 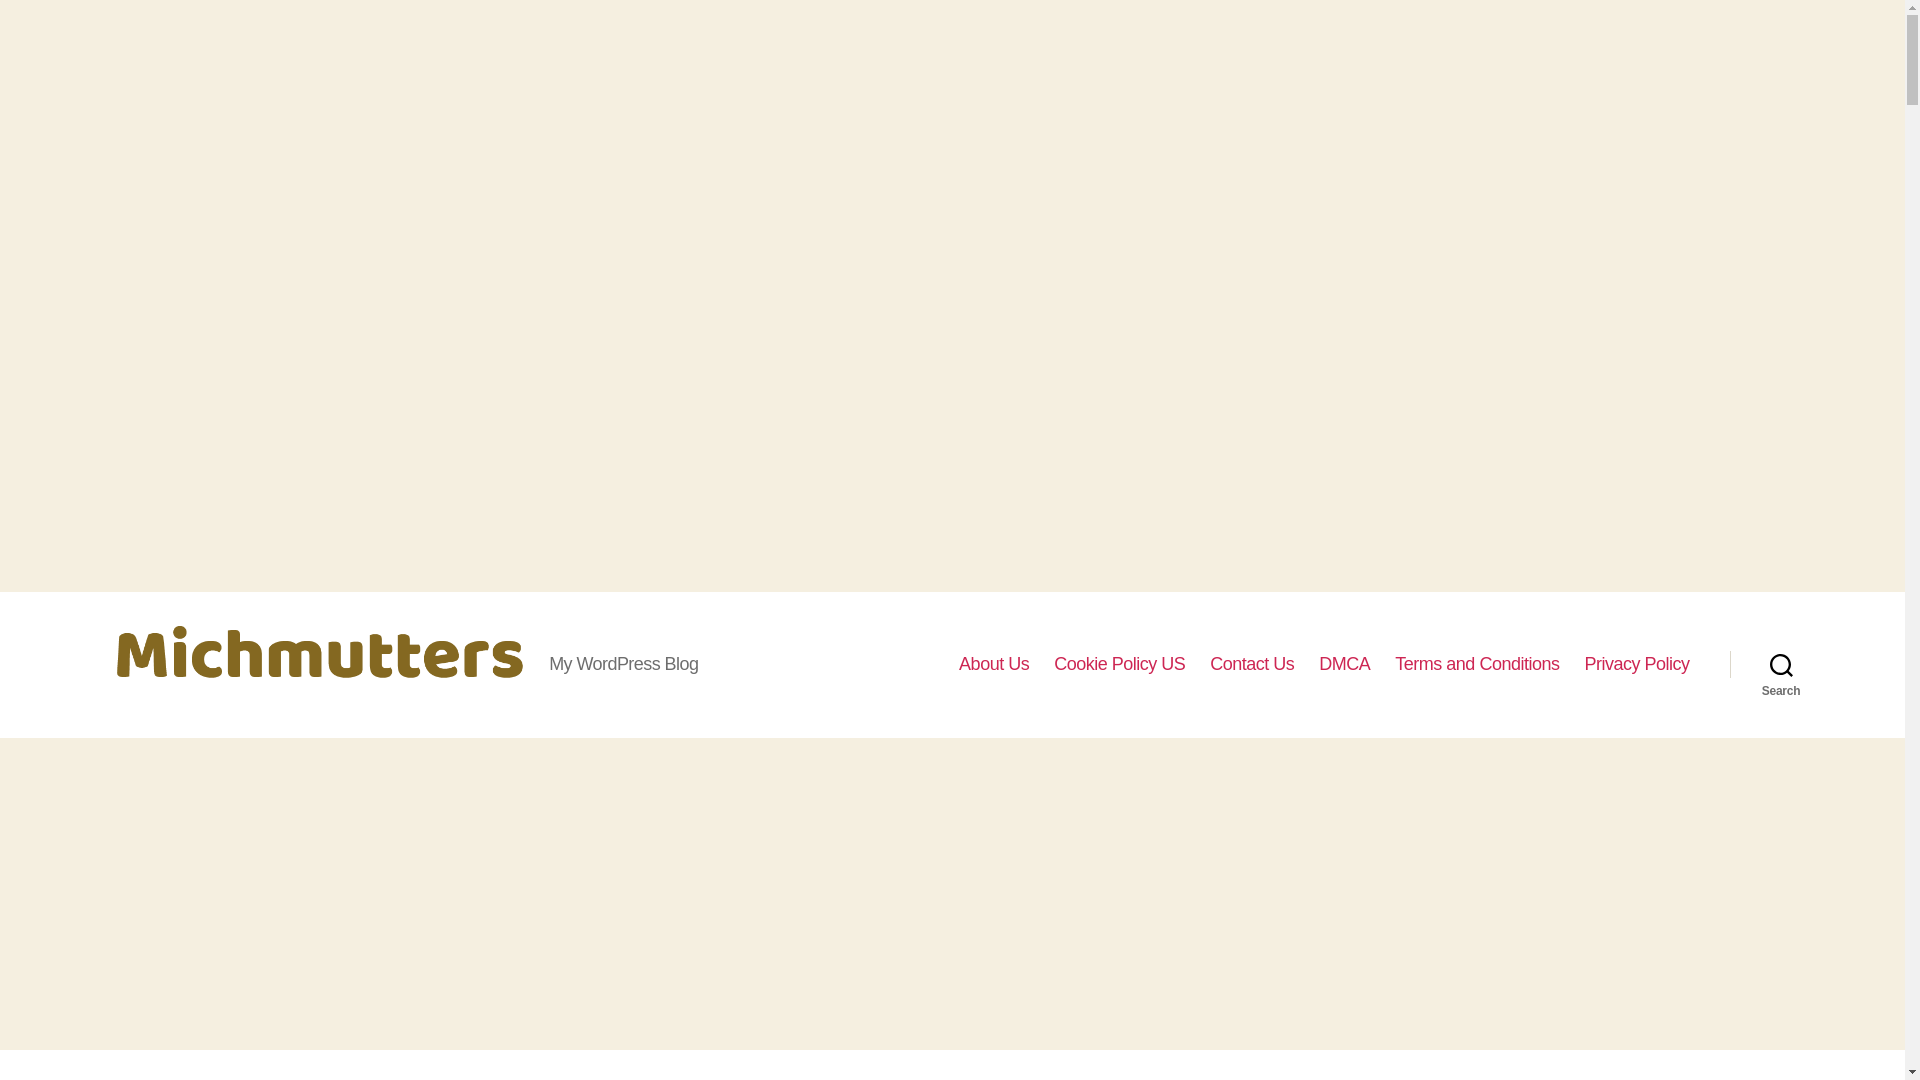 What do you see at coordinates (1344, 665) in the screenshot?
I see `DMCA` at bounding box center [1344, 665].